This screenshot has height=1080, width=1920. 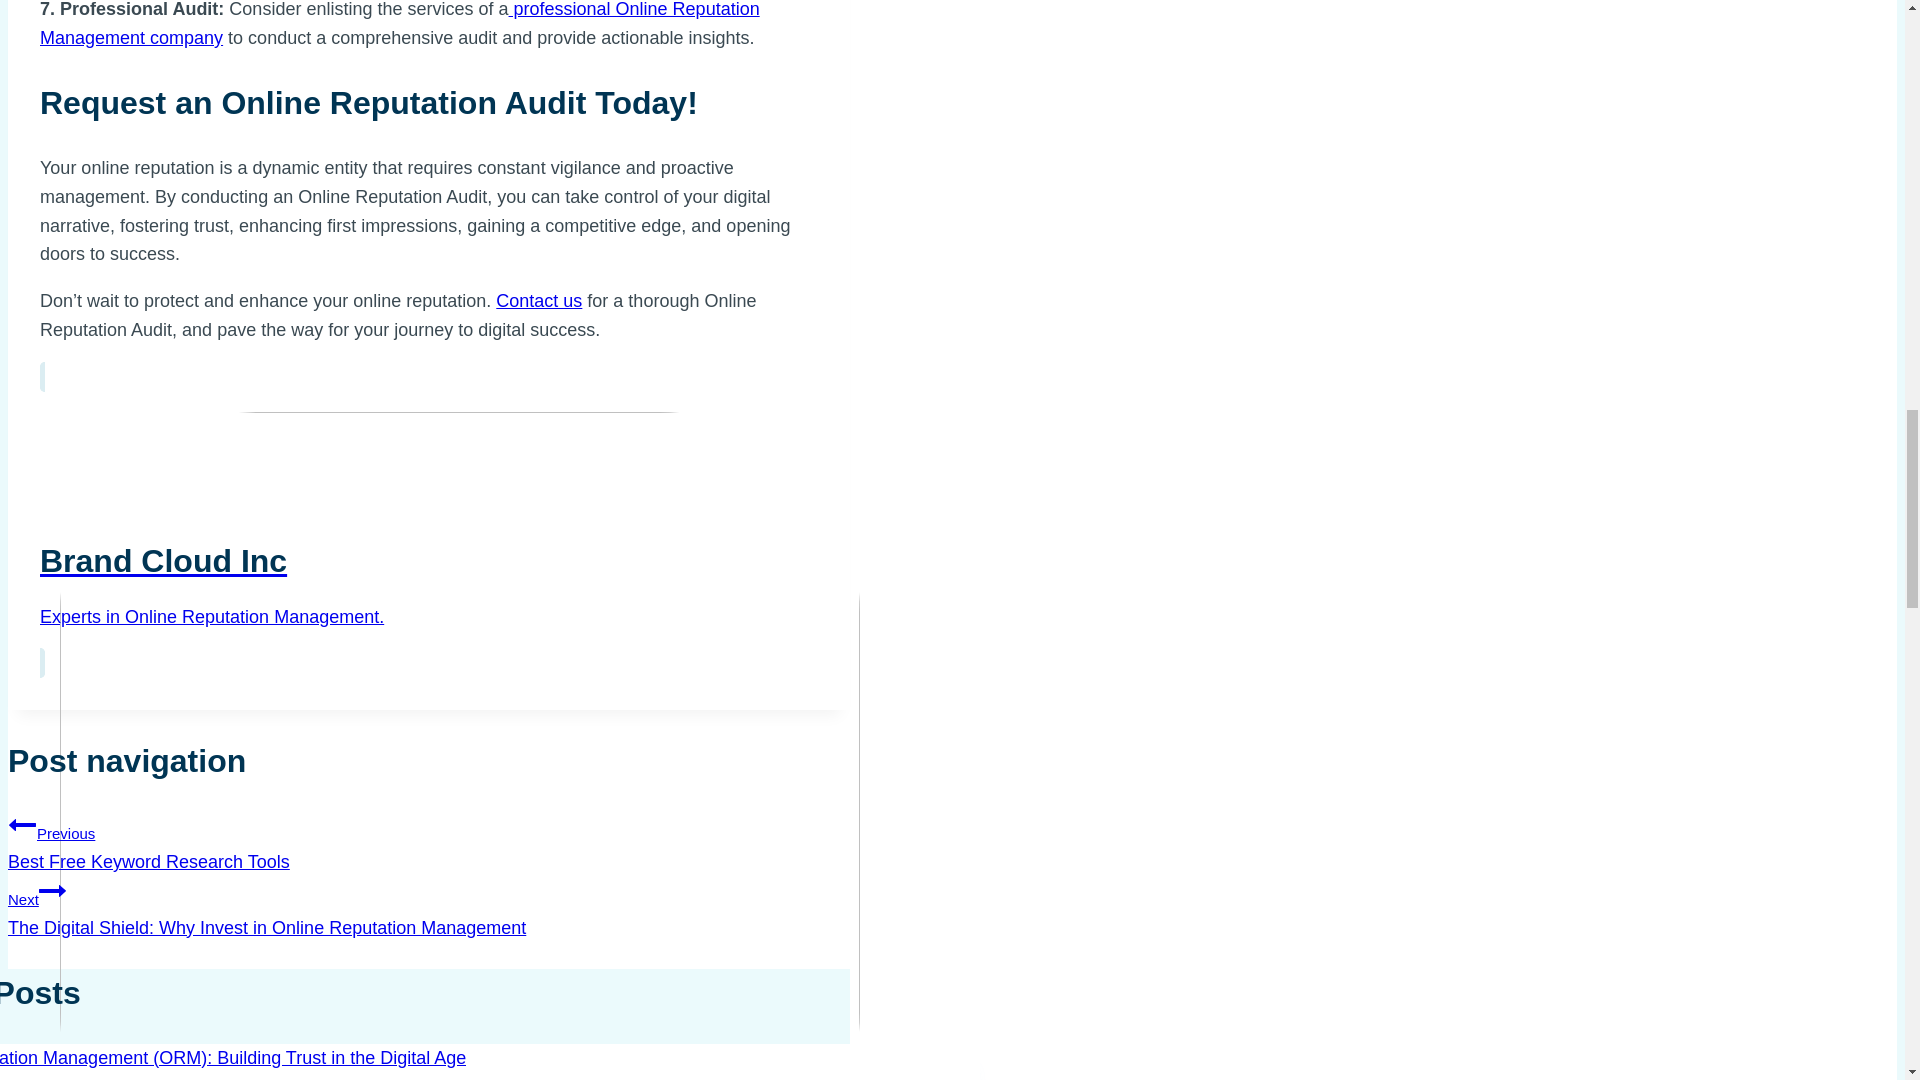 I want to click on Contact us, so click(x=428, y=841).